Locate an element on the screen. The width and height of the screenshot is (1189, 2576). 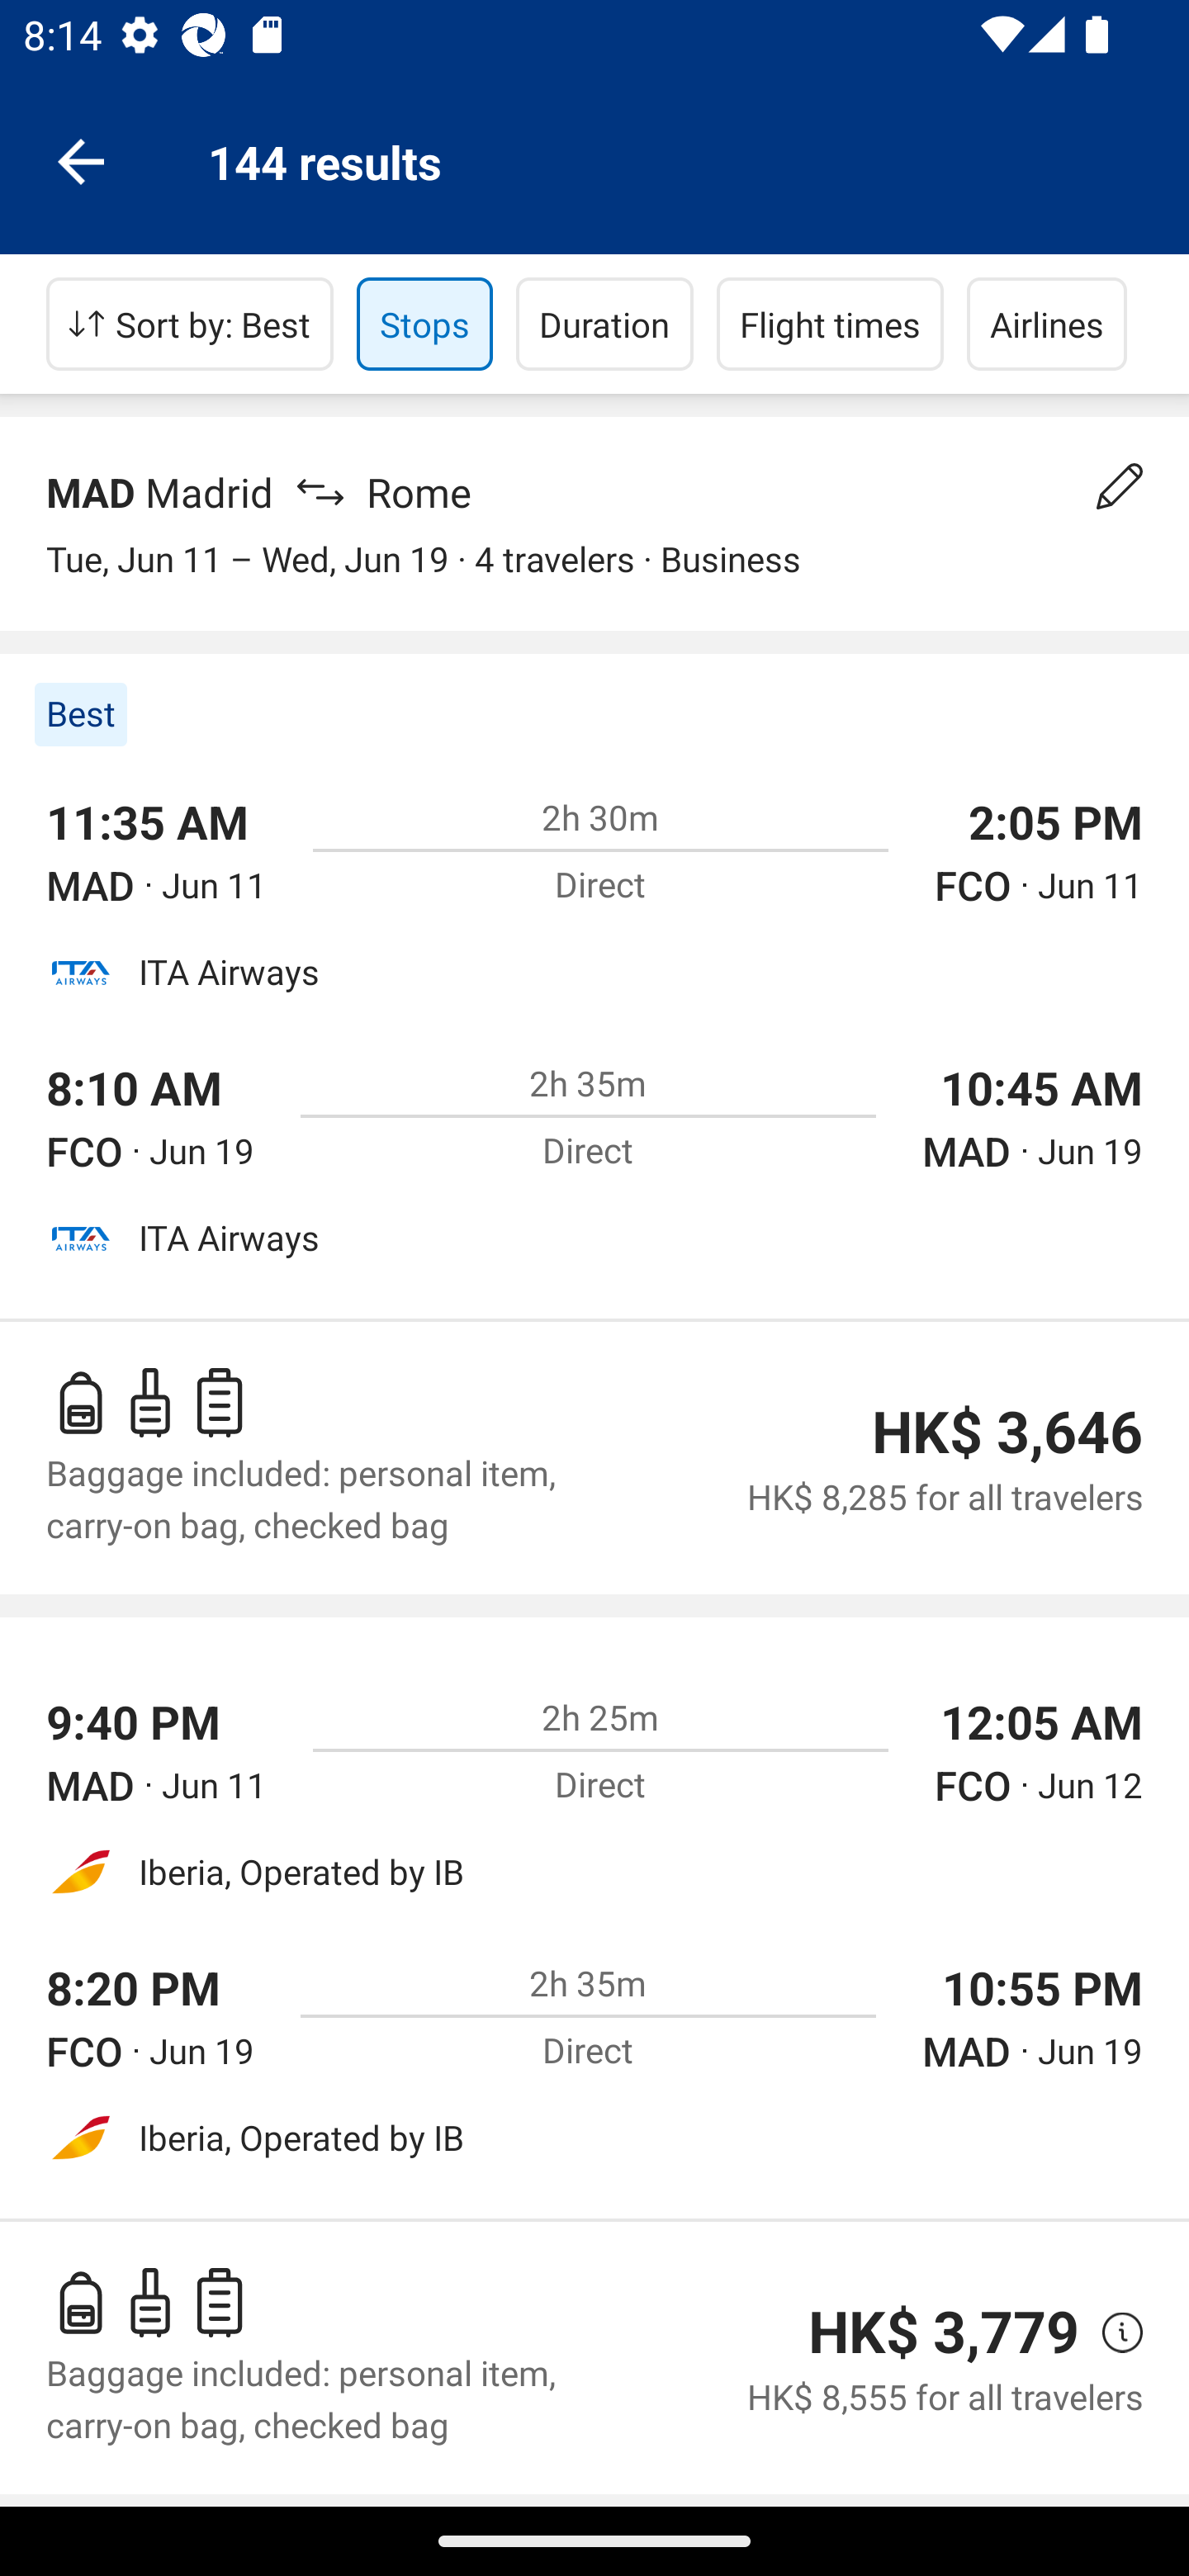
Navigate up is located at coordinates (81, 160).